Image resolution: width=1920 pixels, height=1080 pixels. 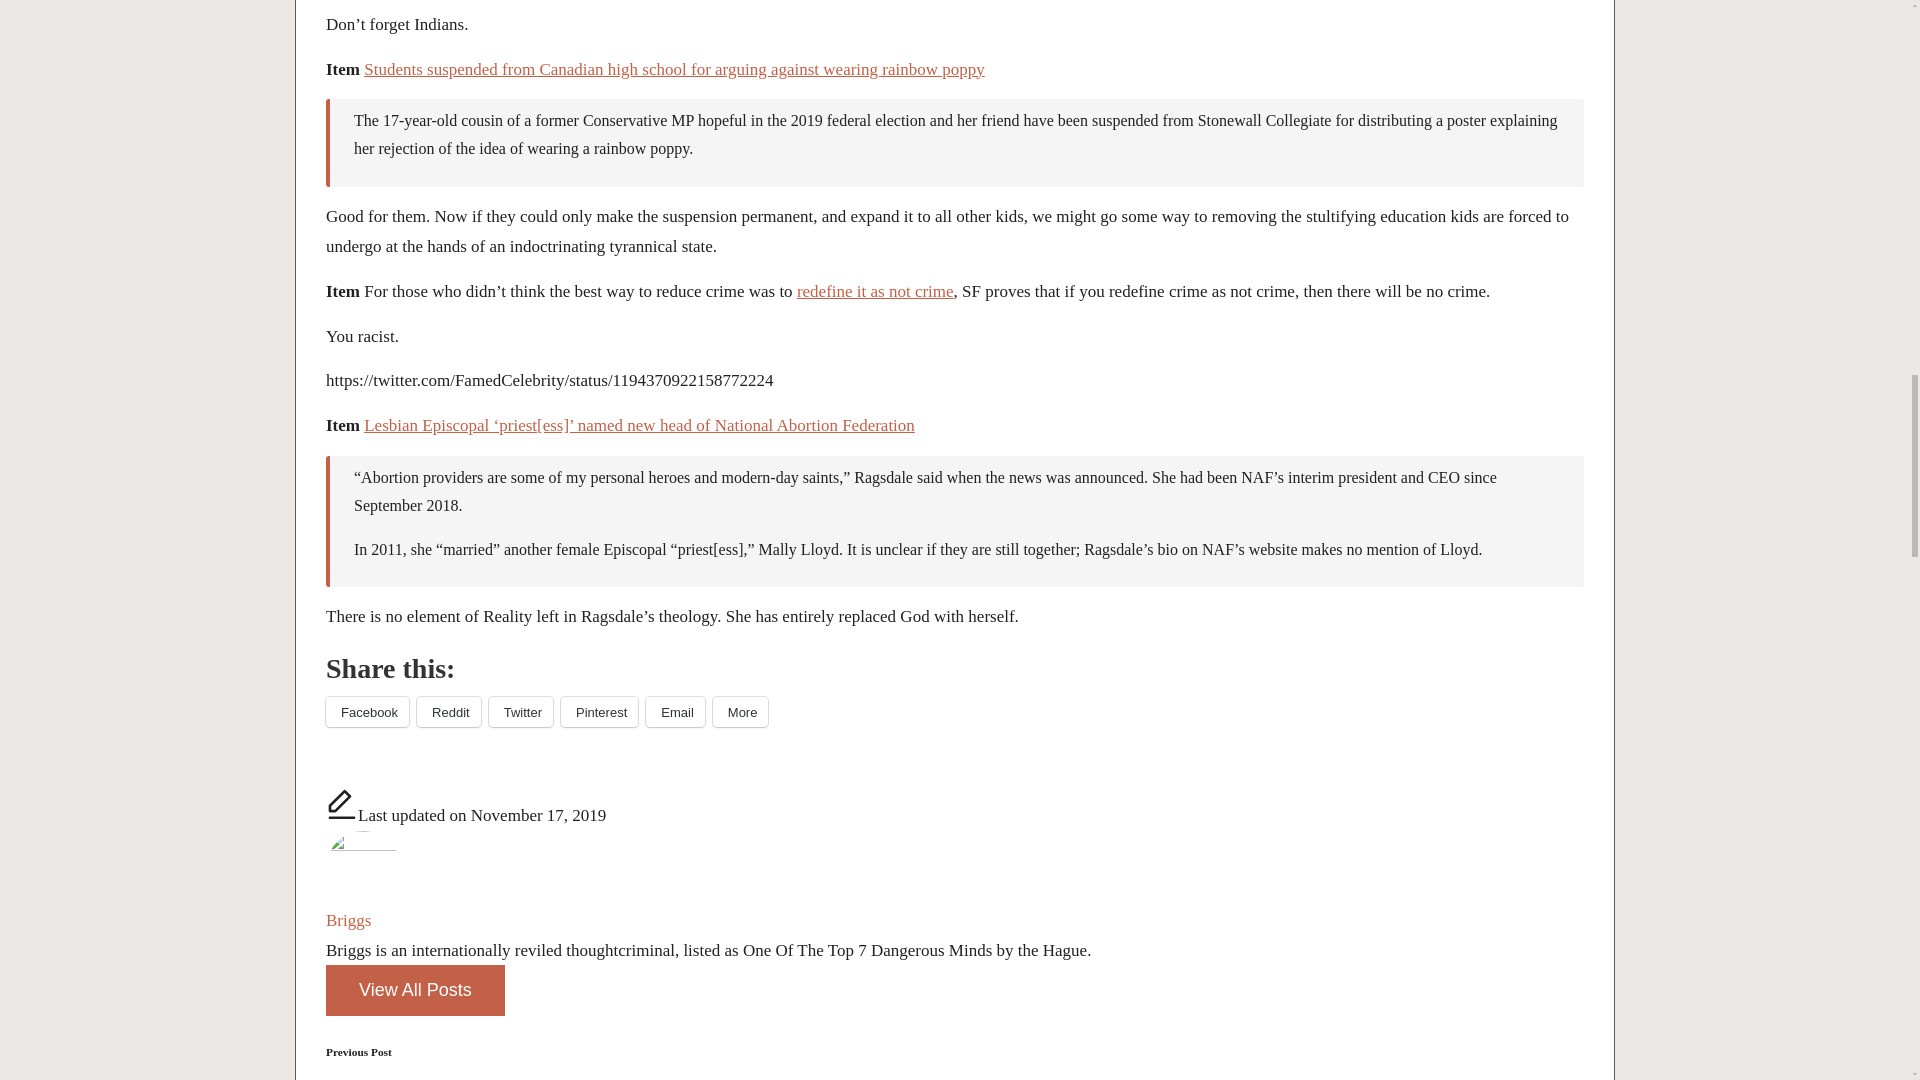 I want to click on View All Posts, so click(x=415, y=990).